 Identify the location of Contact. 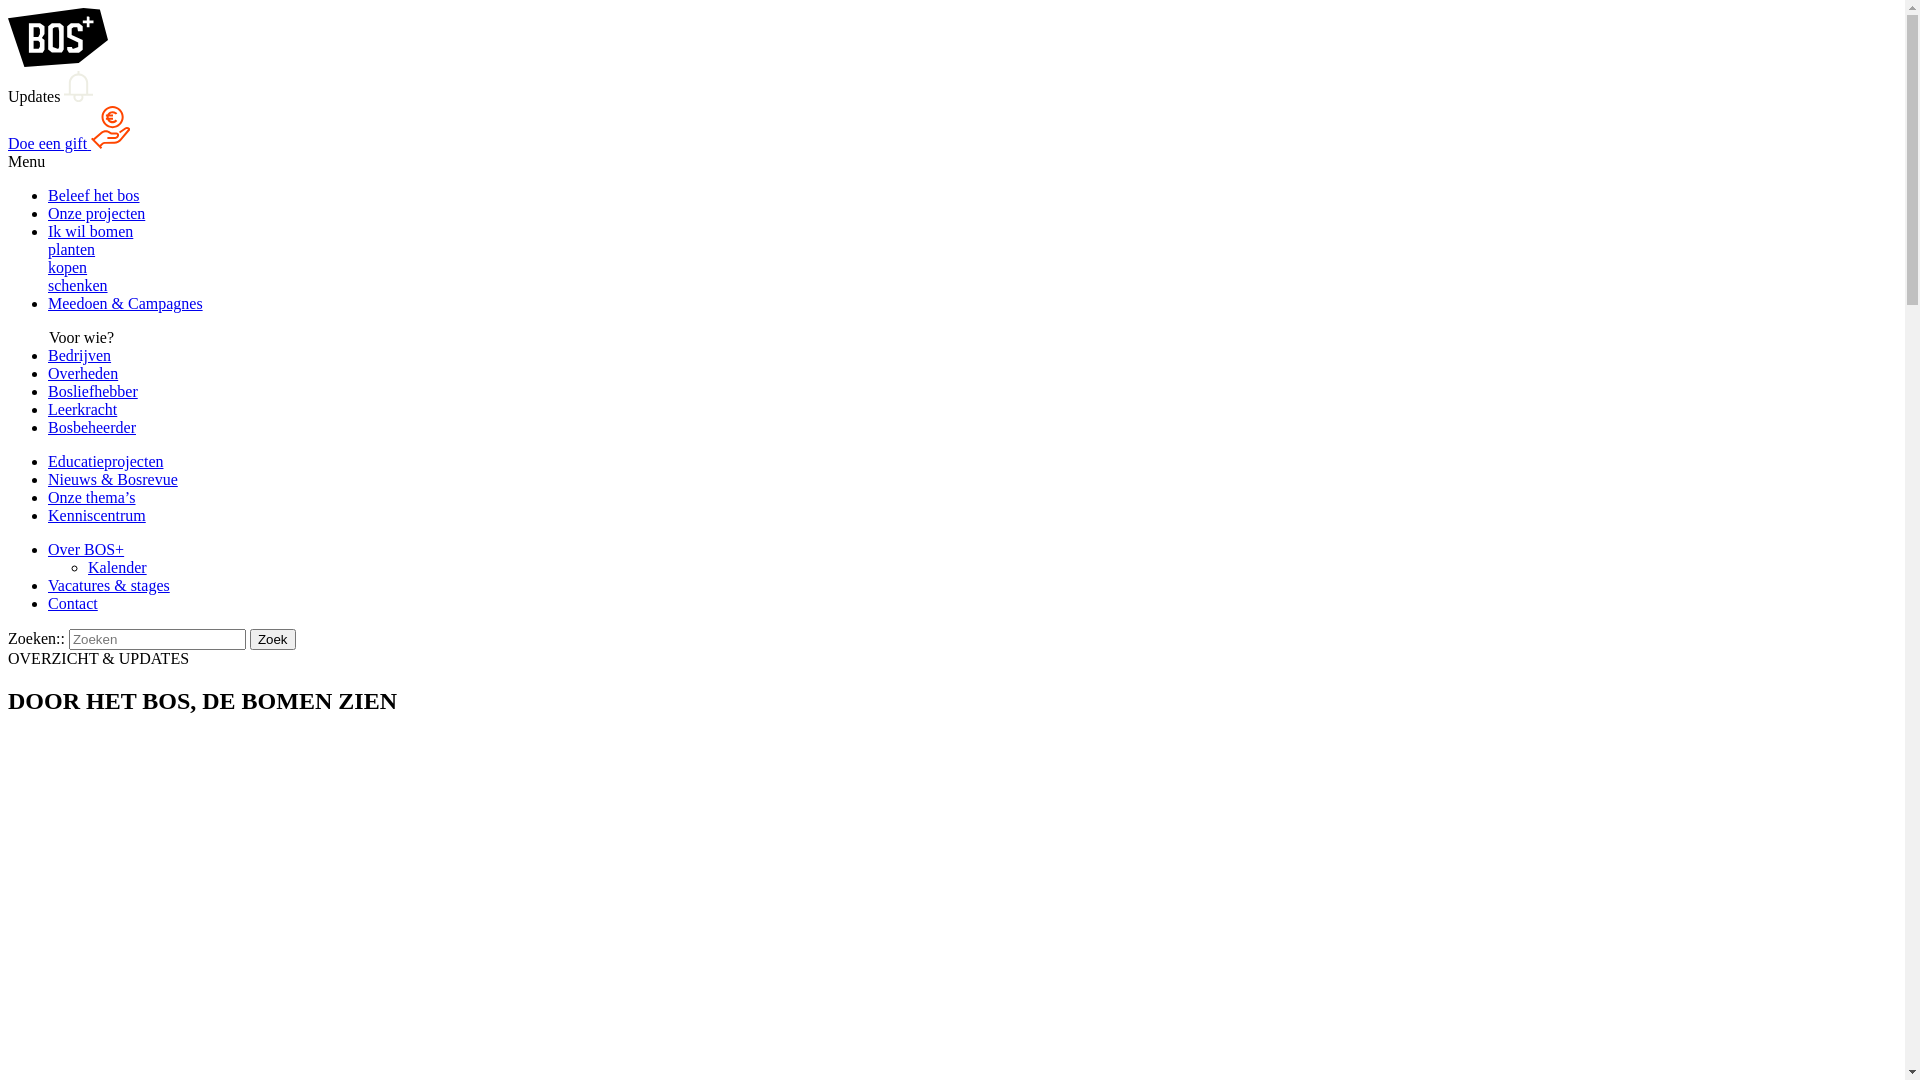
(73, 604).